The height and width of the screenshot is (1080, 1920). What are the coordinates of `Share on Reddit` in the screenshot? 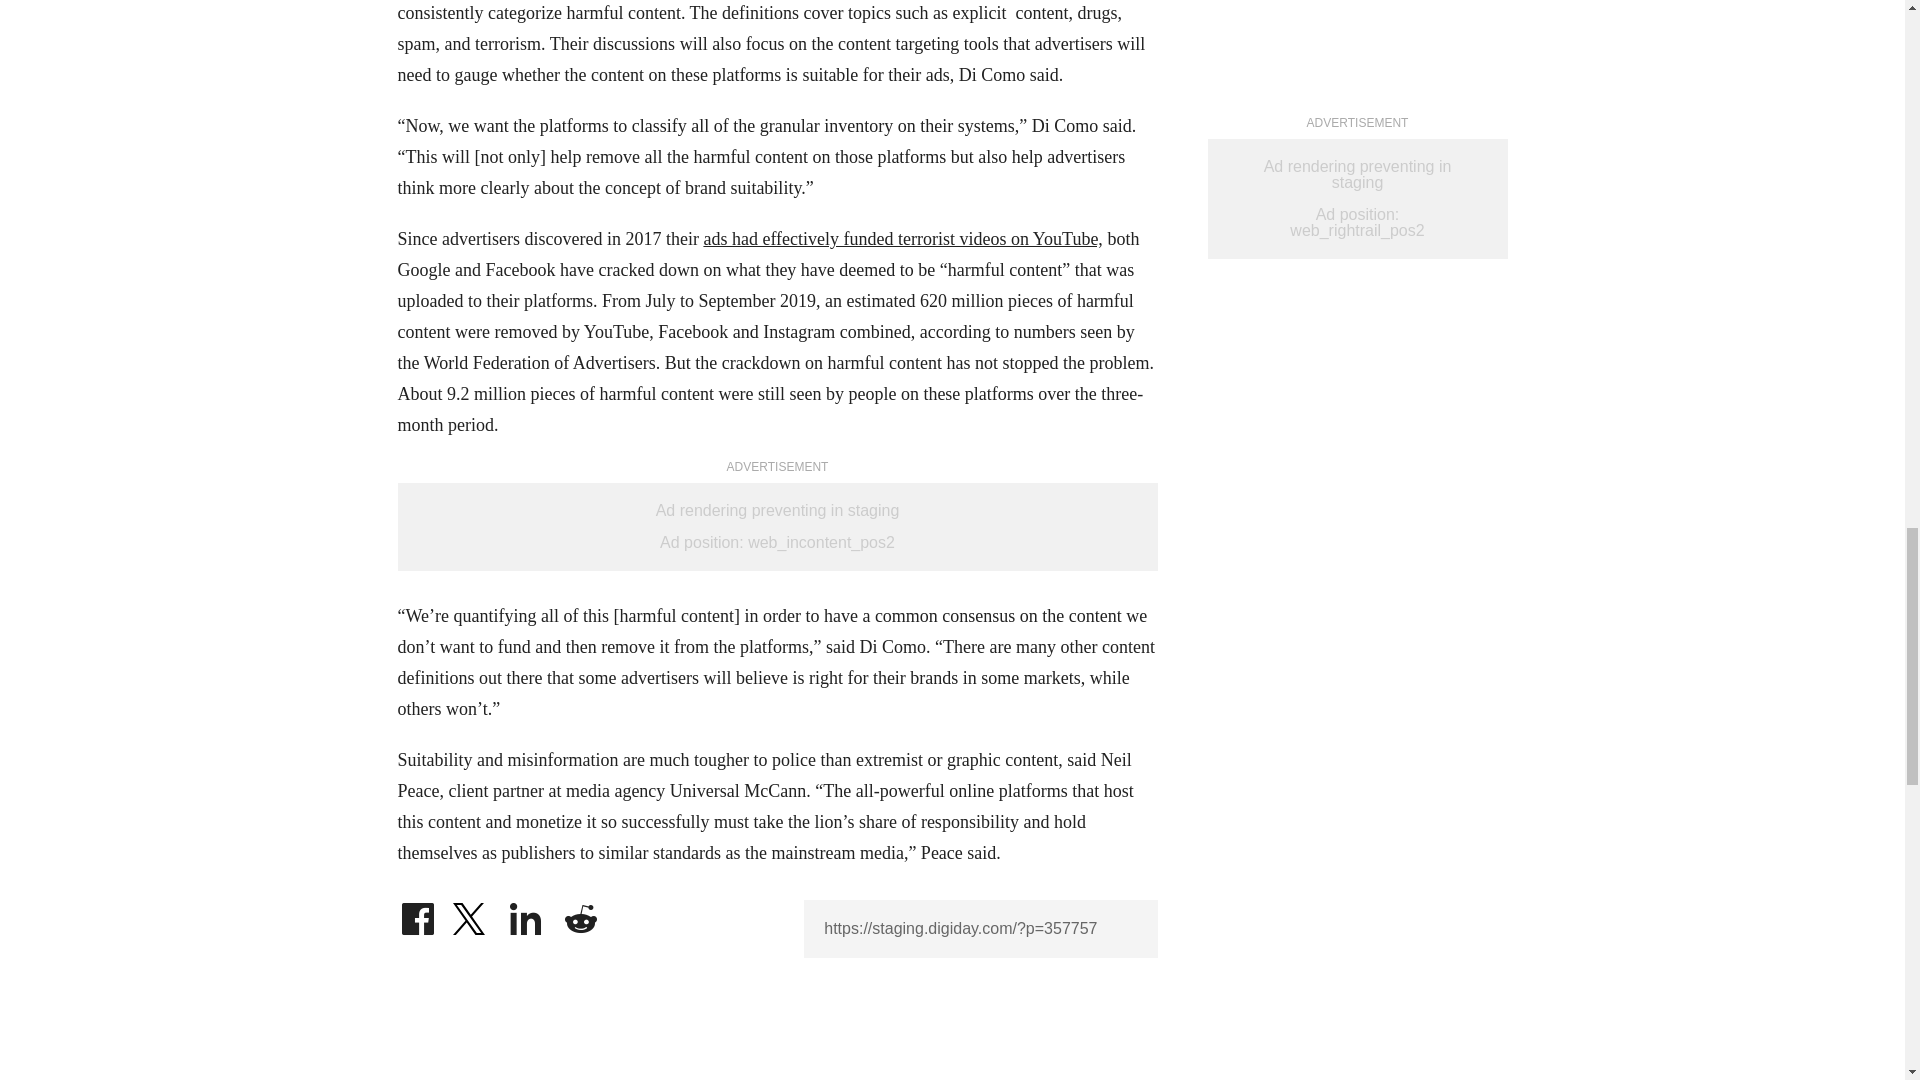 It's located at (580, 914).